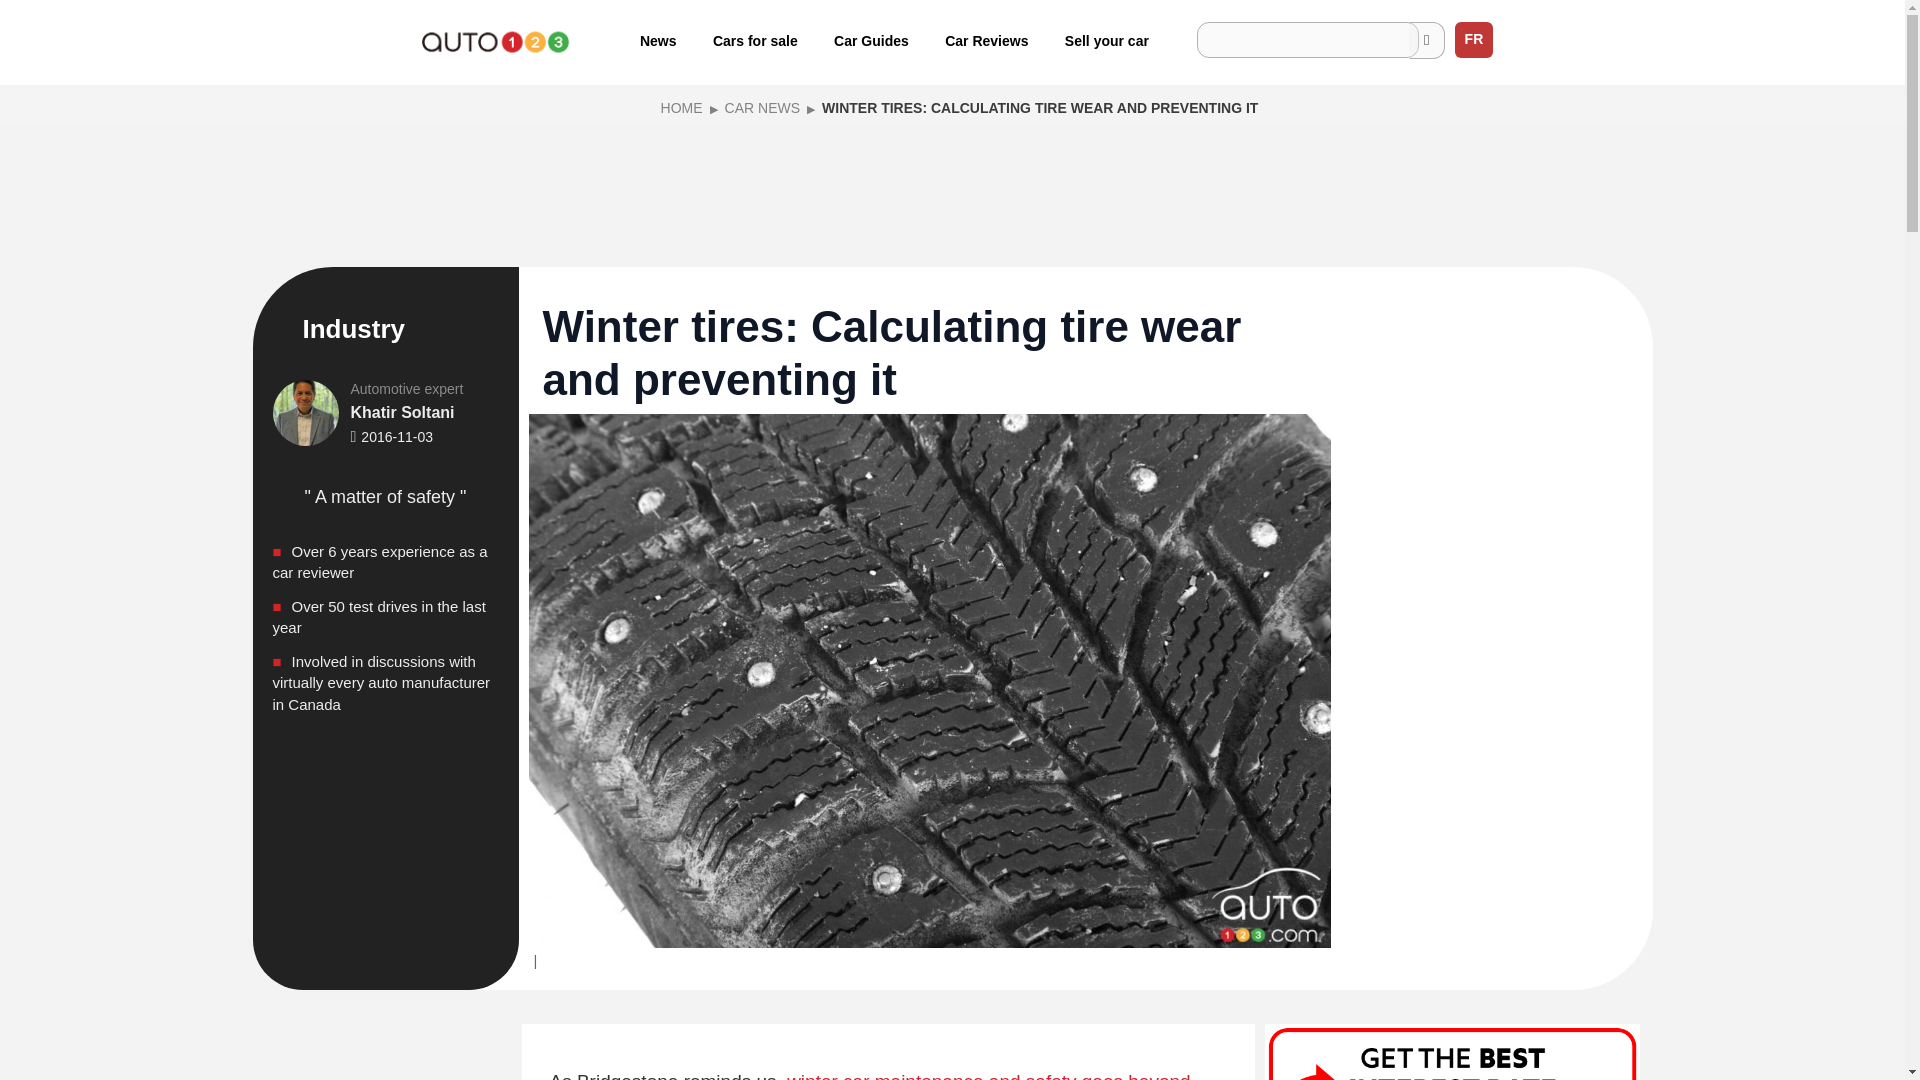  What do you see at coordinates (986, 40) in the screenshot?
I see `Car Reviews` at bounding box center [986, 40].